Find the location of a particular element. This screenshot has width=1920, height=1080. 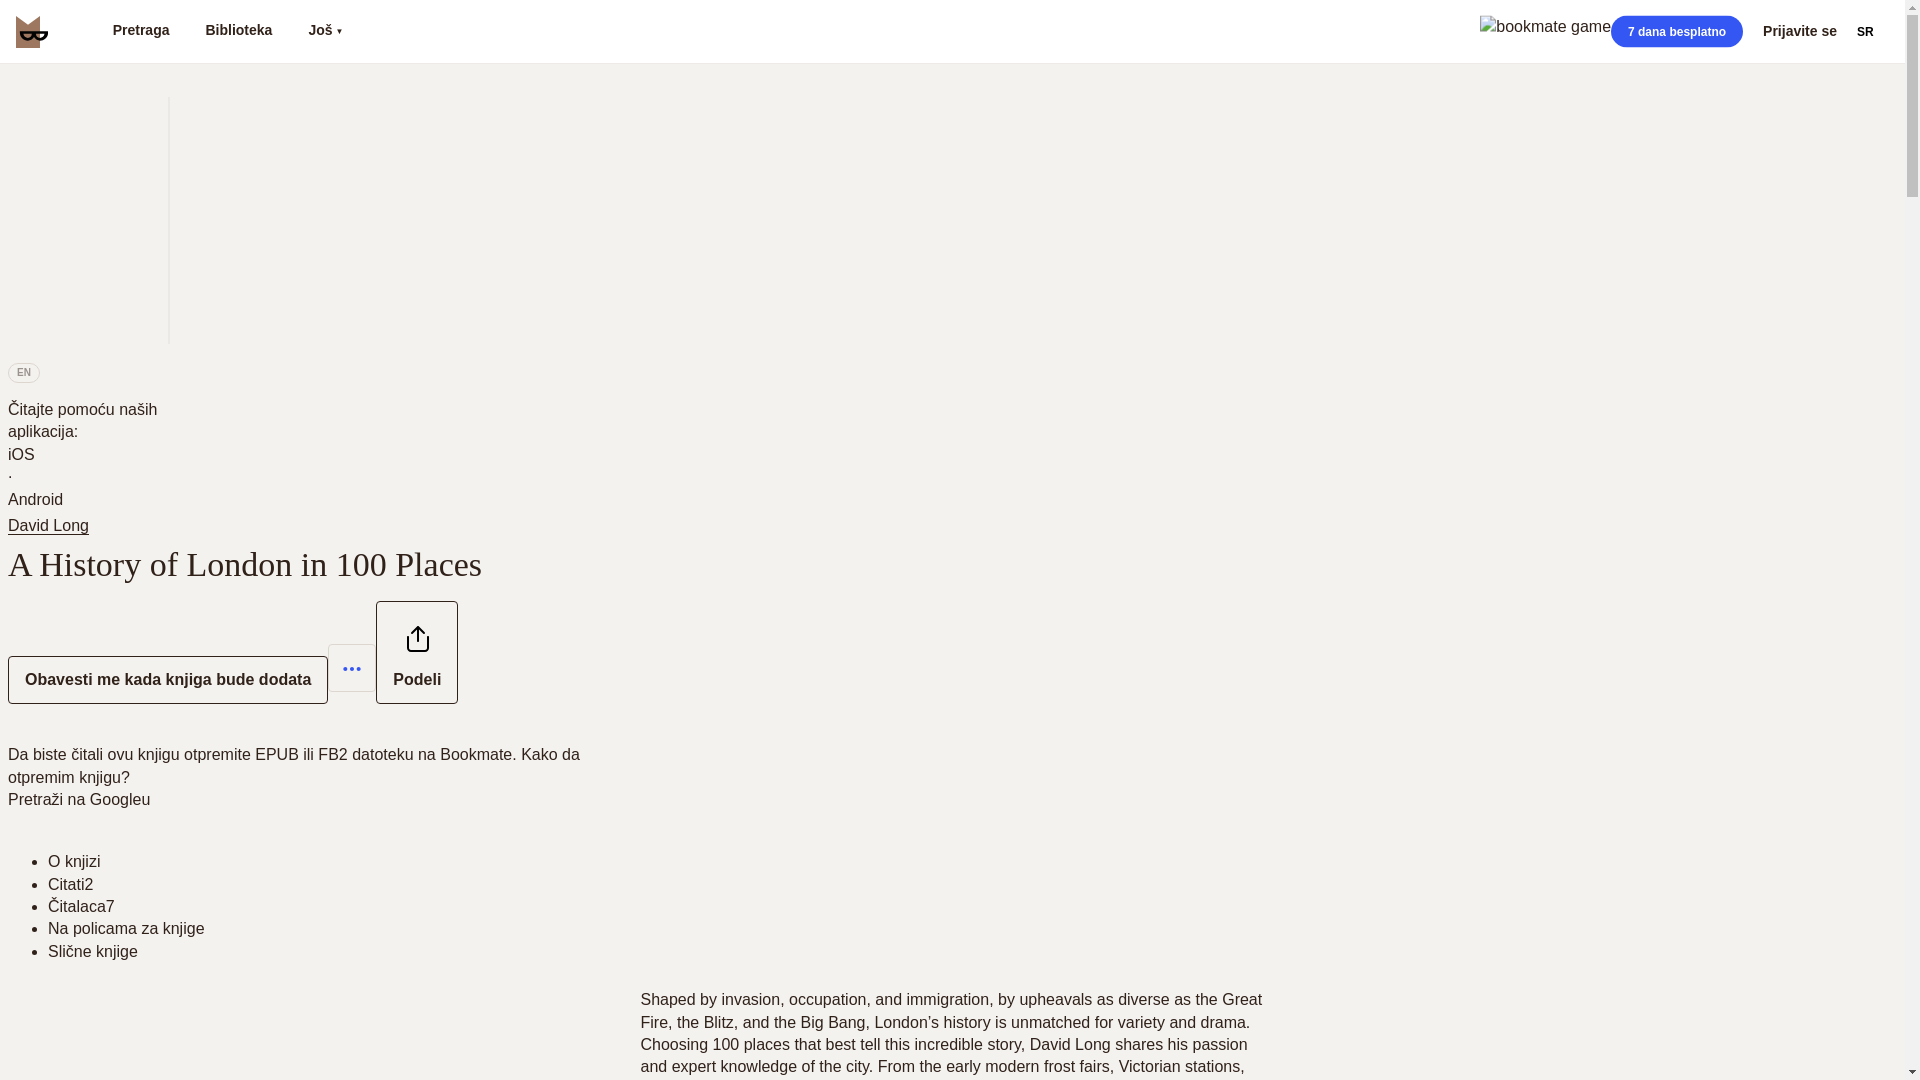

Kako da otpremim knjigu? is located at coordinates (293, 766).